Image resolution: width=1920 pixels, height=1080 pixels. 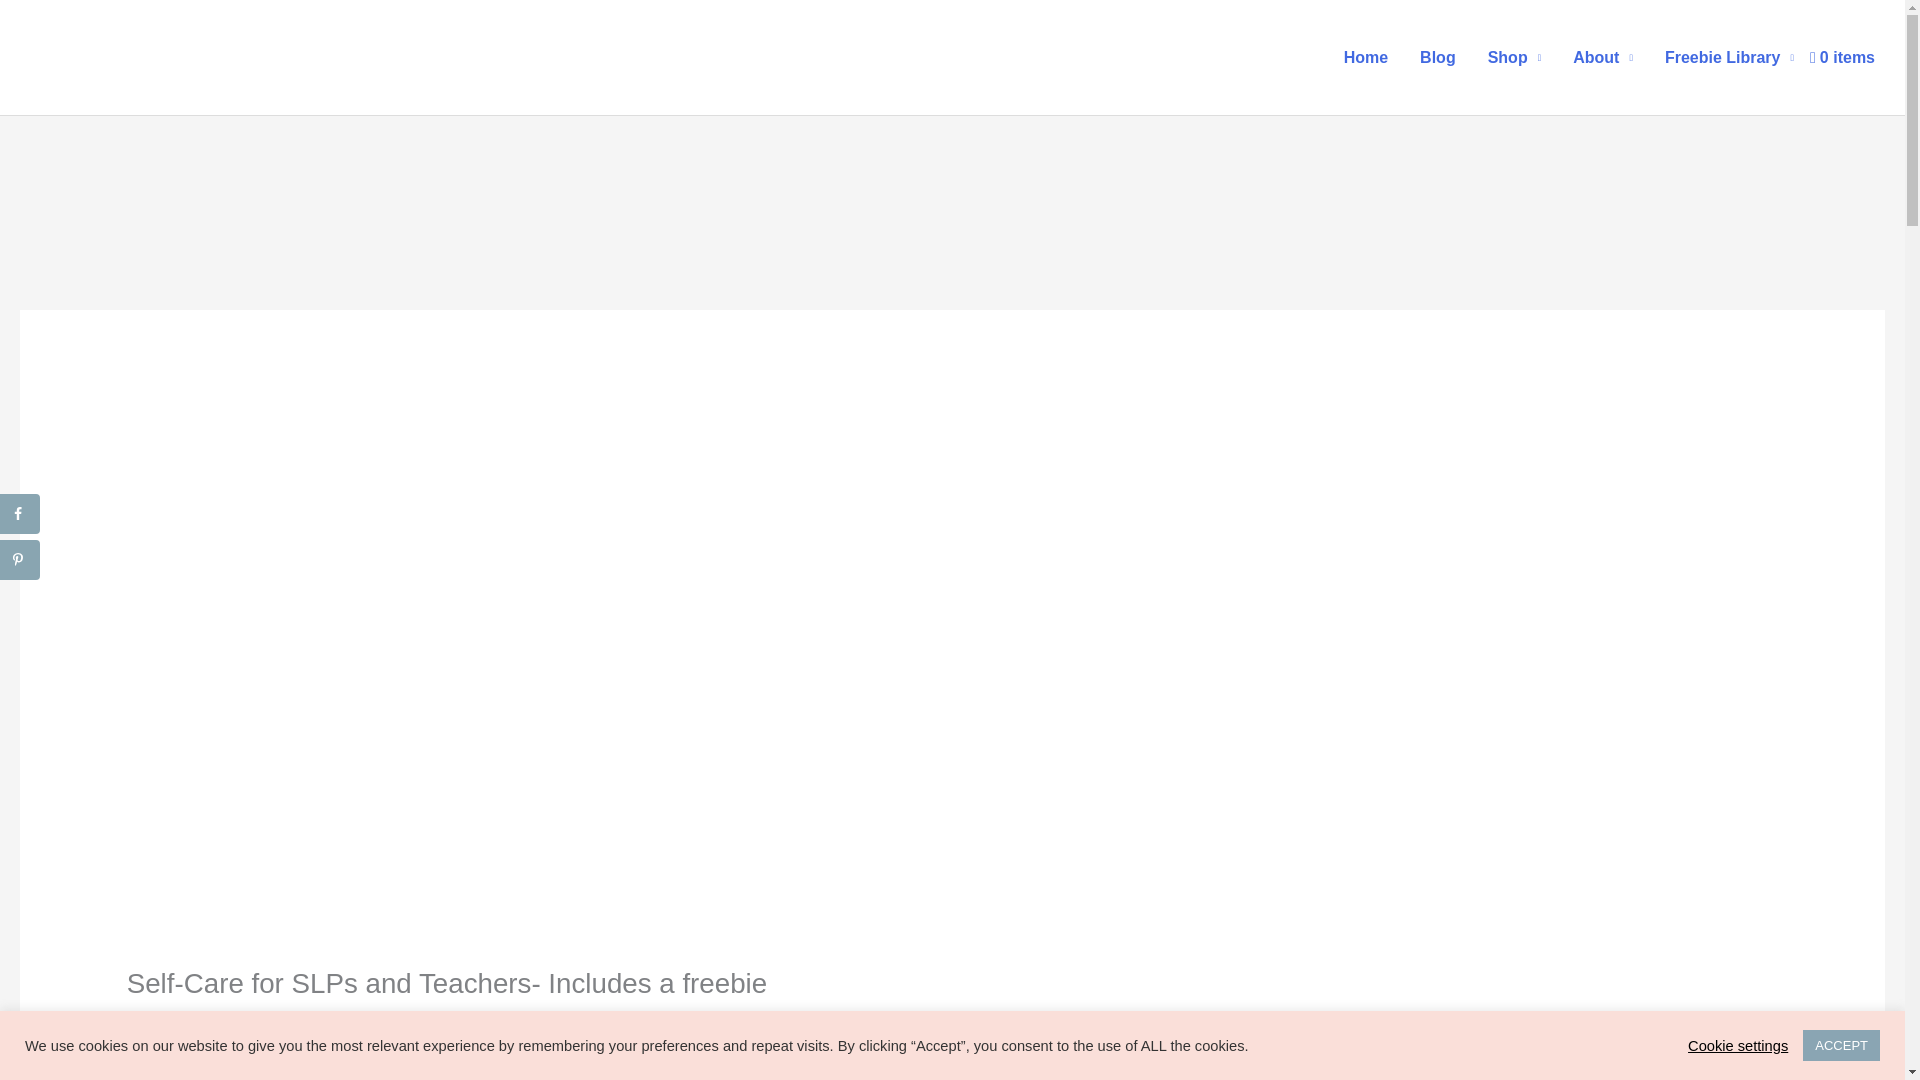 I want to click on Share on Facebook, so click(x=20, y=513).